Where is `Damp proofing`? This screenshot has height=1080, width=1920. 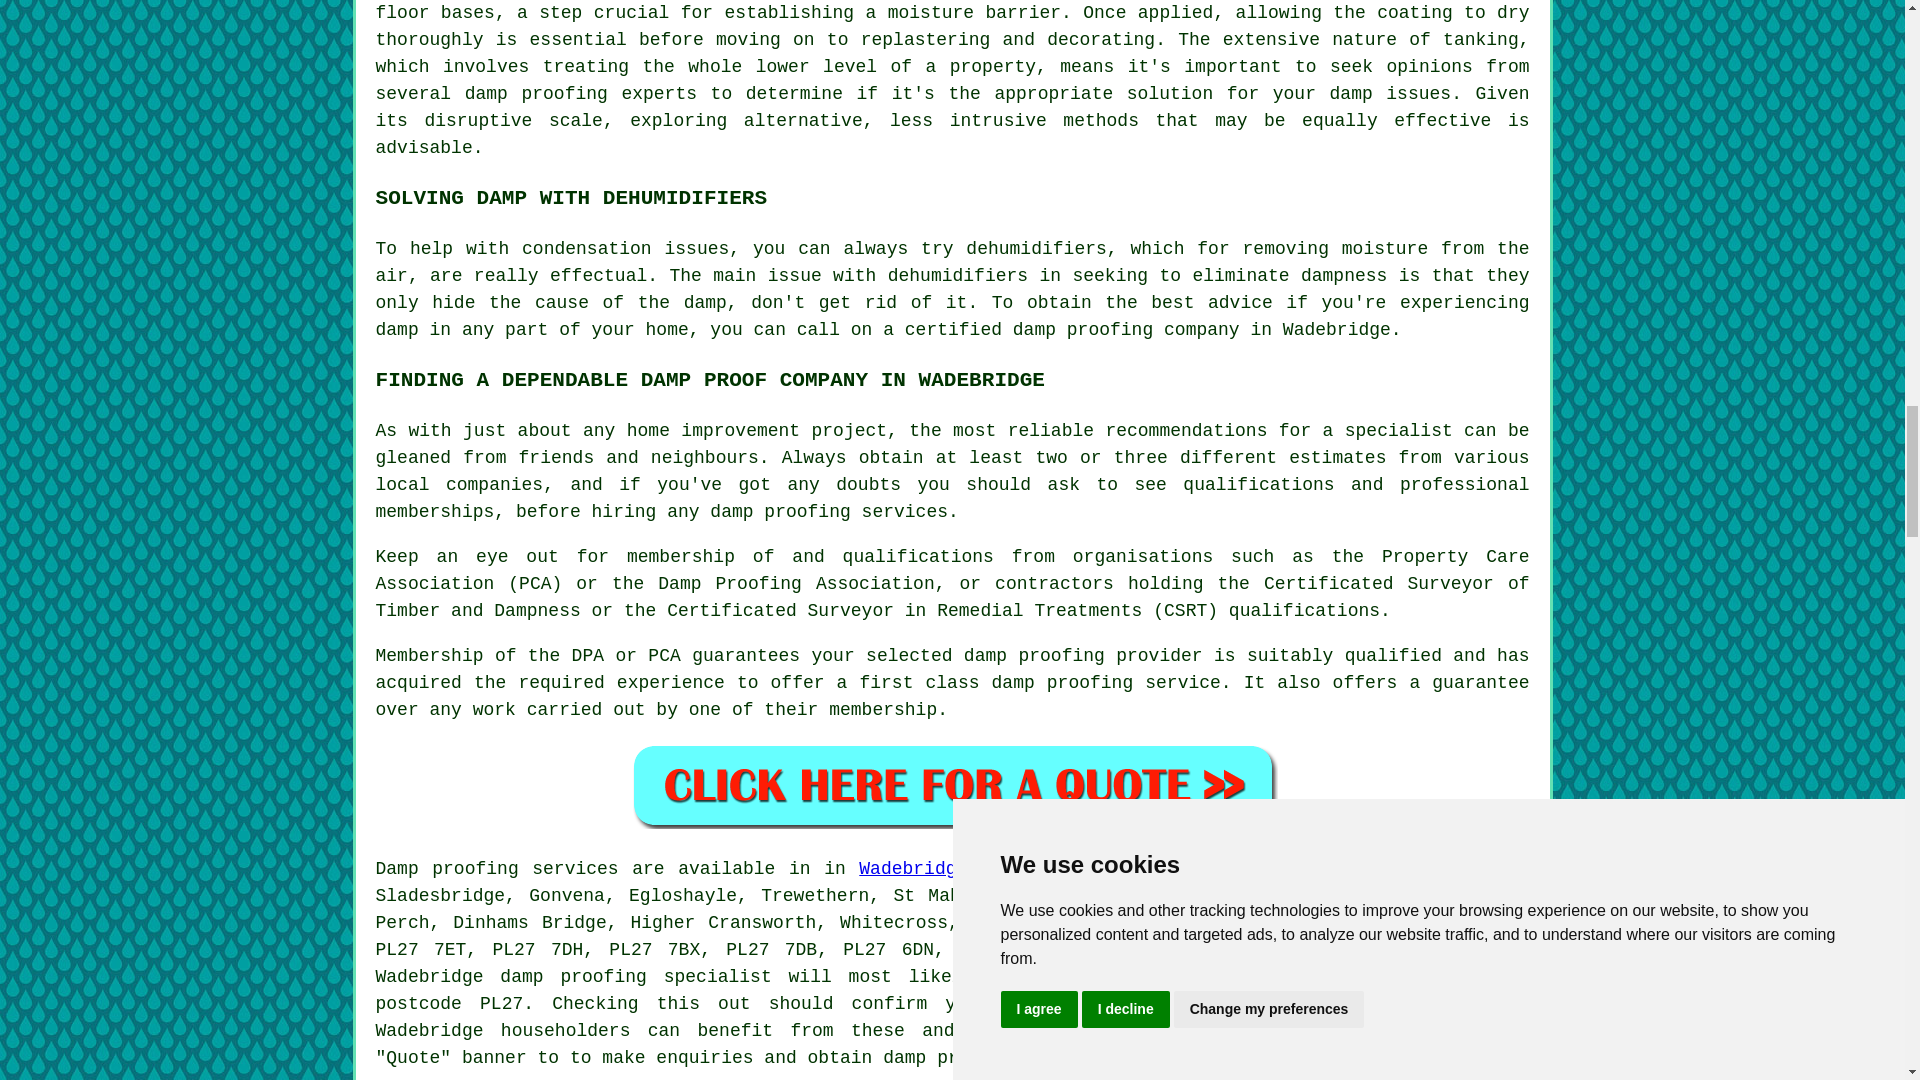
Damp proofing is located at coordinates (447, 868).